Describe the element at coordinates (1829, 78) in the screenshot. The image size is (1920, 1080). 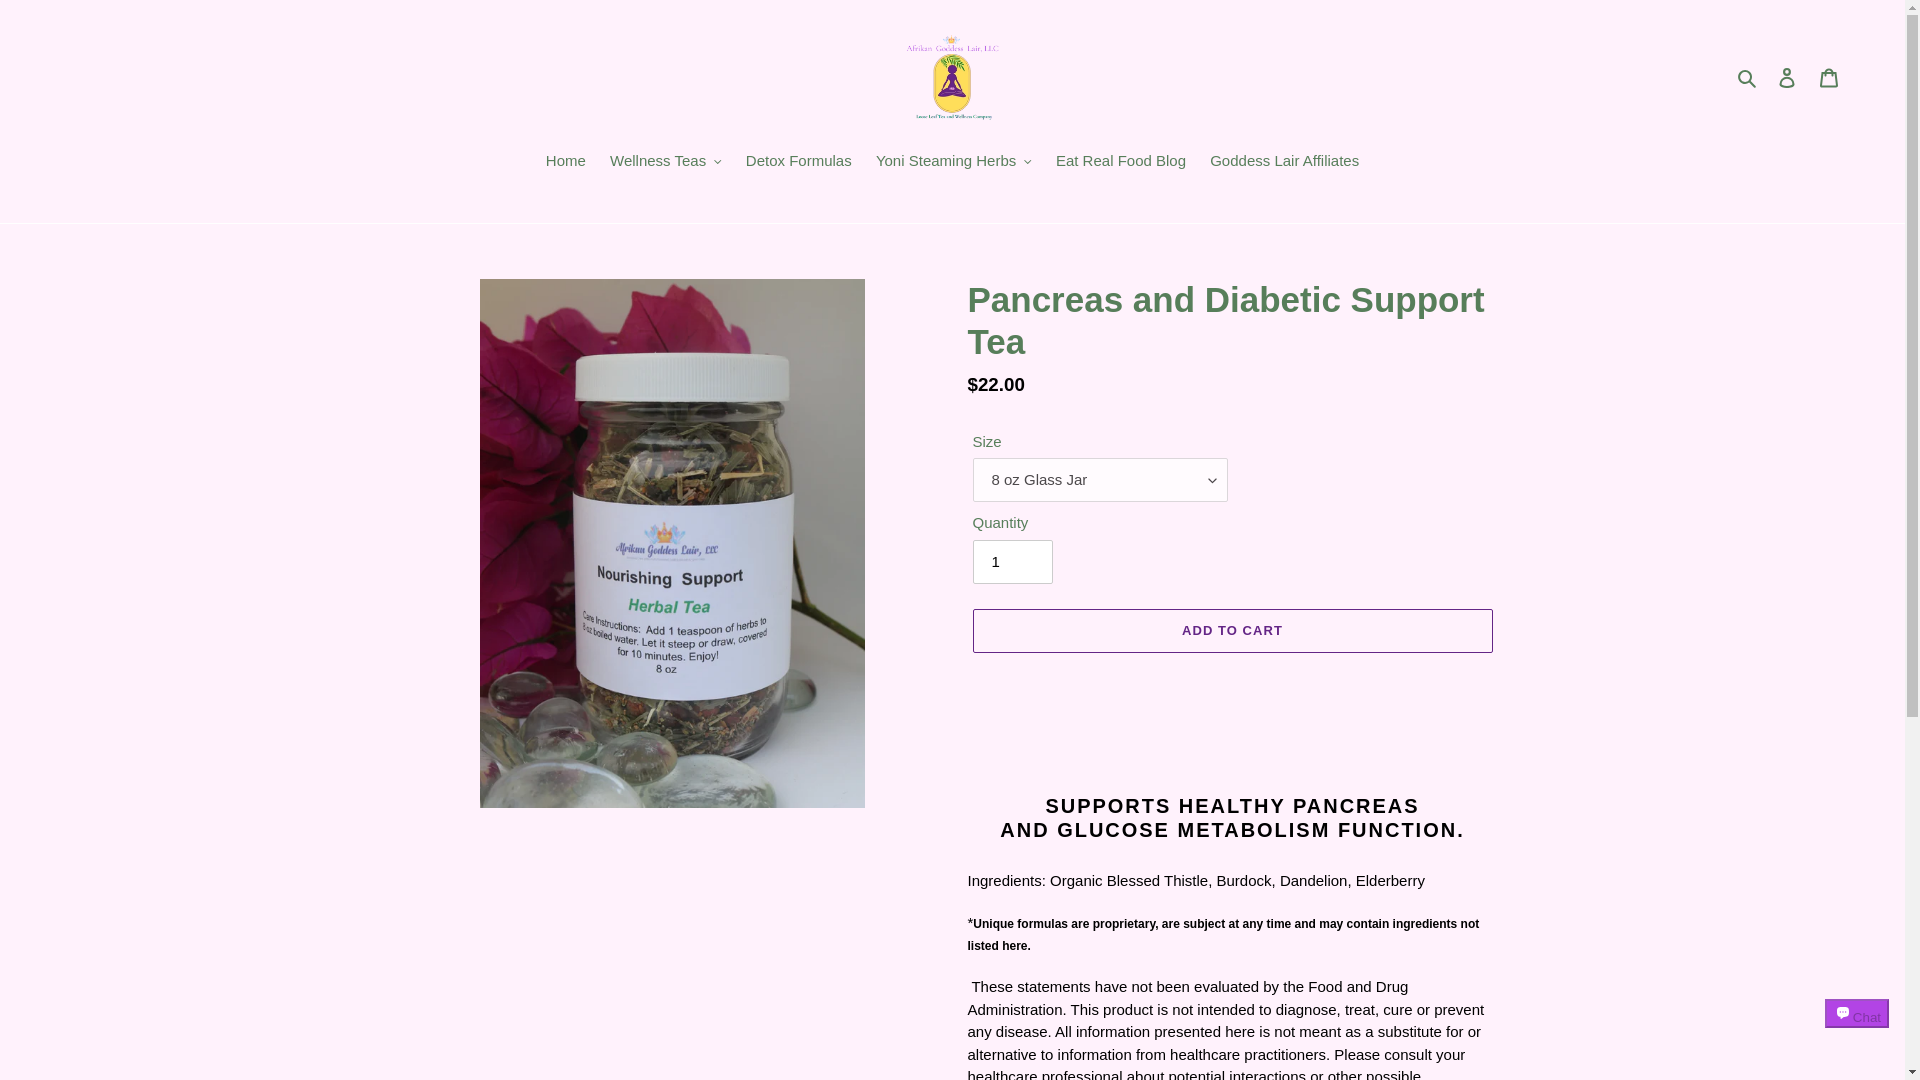
I see `Cart` at that location.